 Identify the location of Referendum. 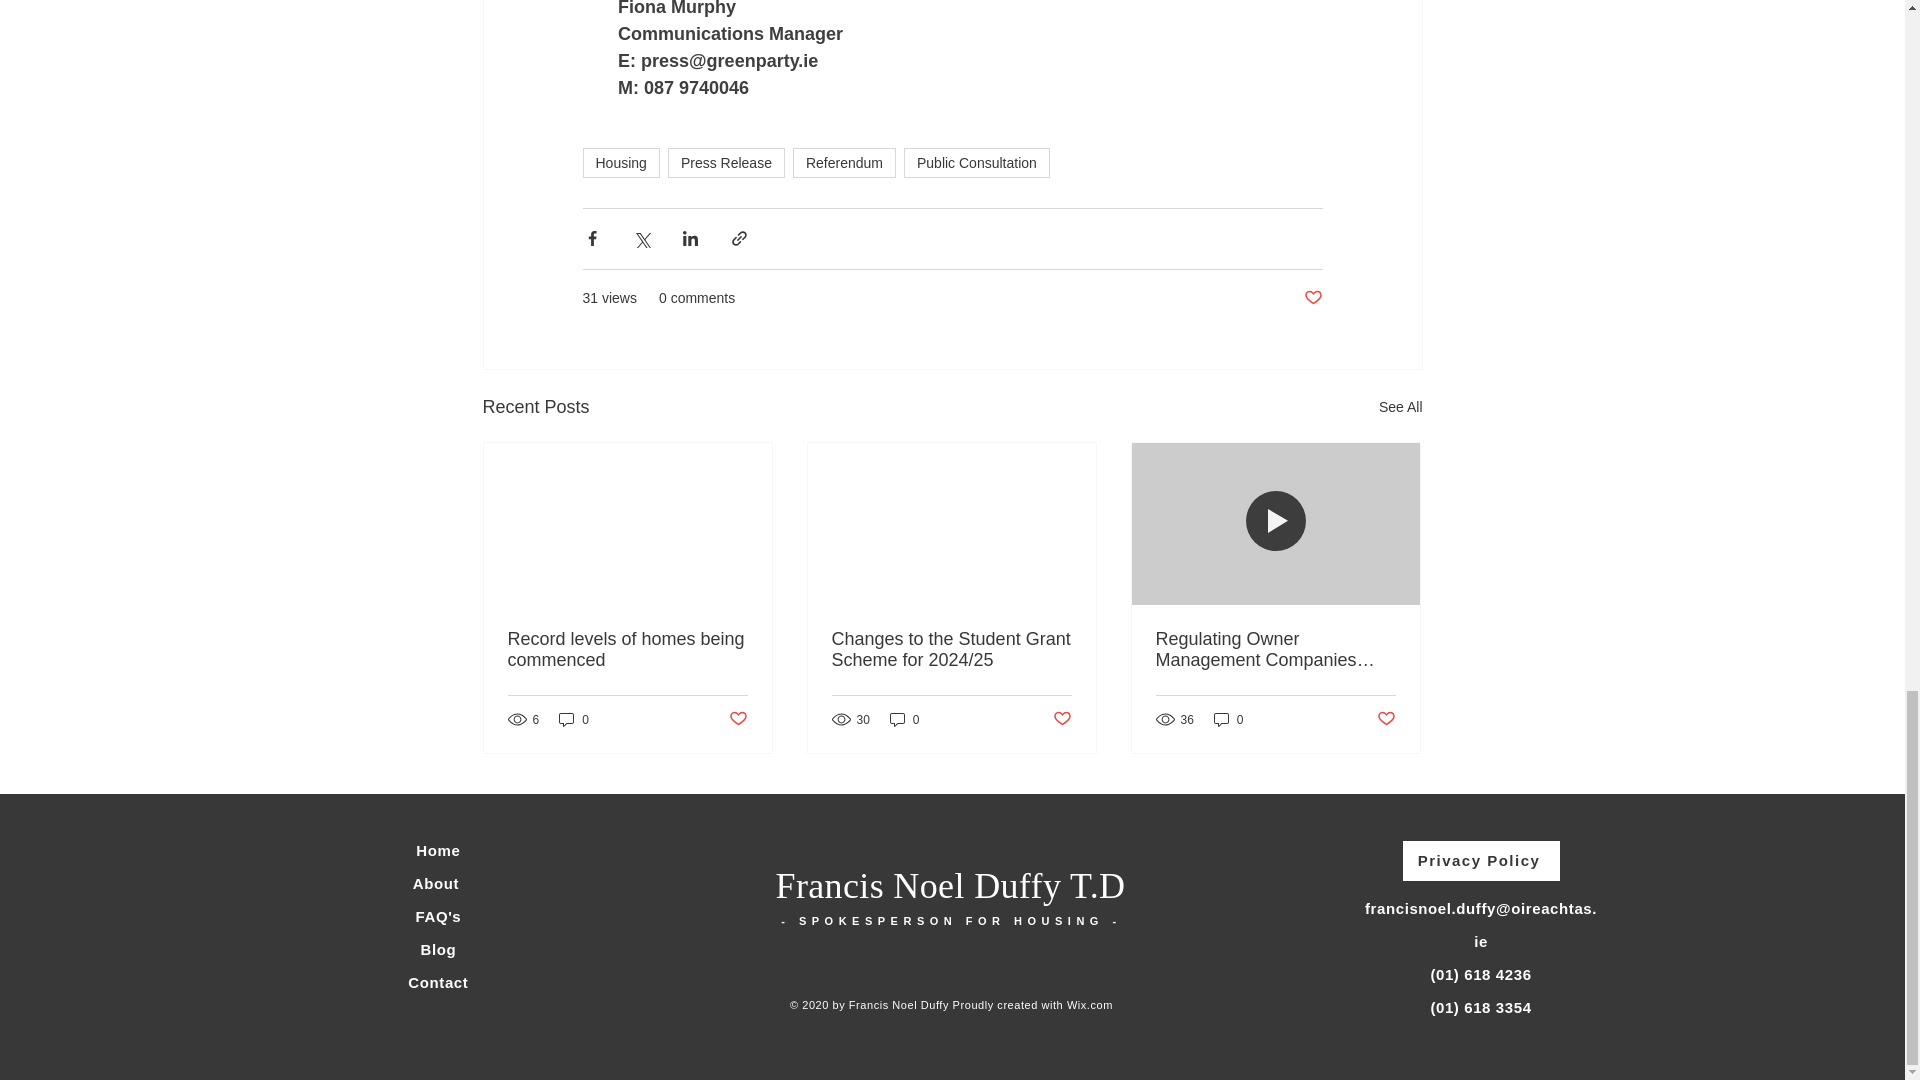
(844, 162).